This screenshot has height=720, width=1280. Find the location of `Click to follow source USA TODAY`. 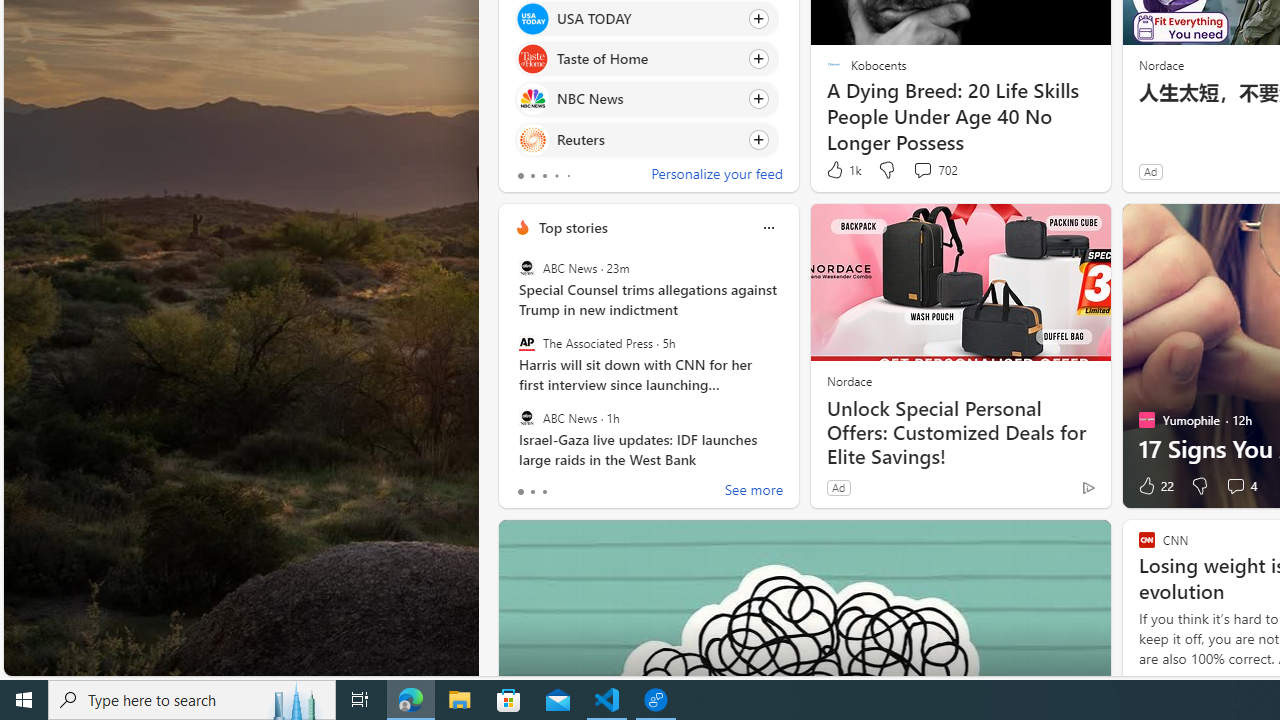

Click to follow source USA TODAY is located at coordinates (646, 18).